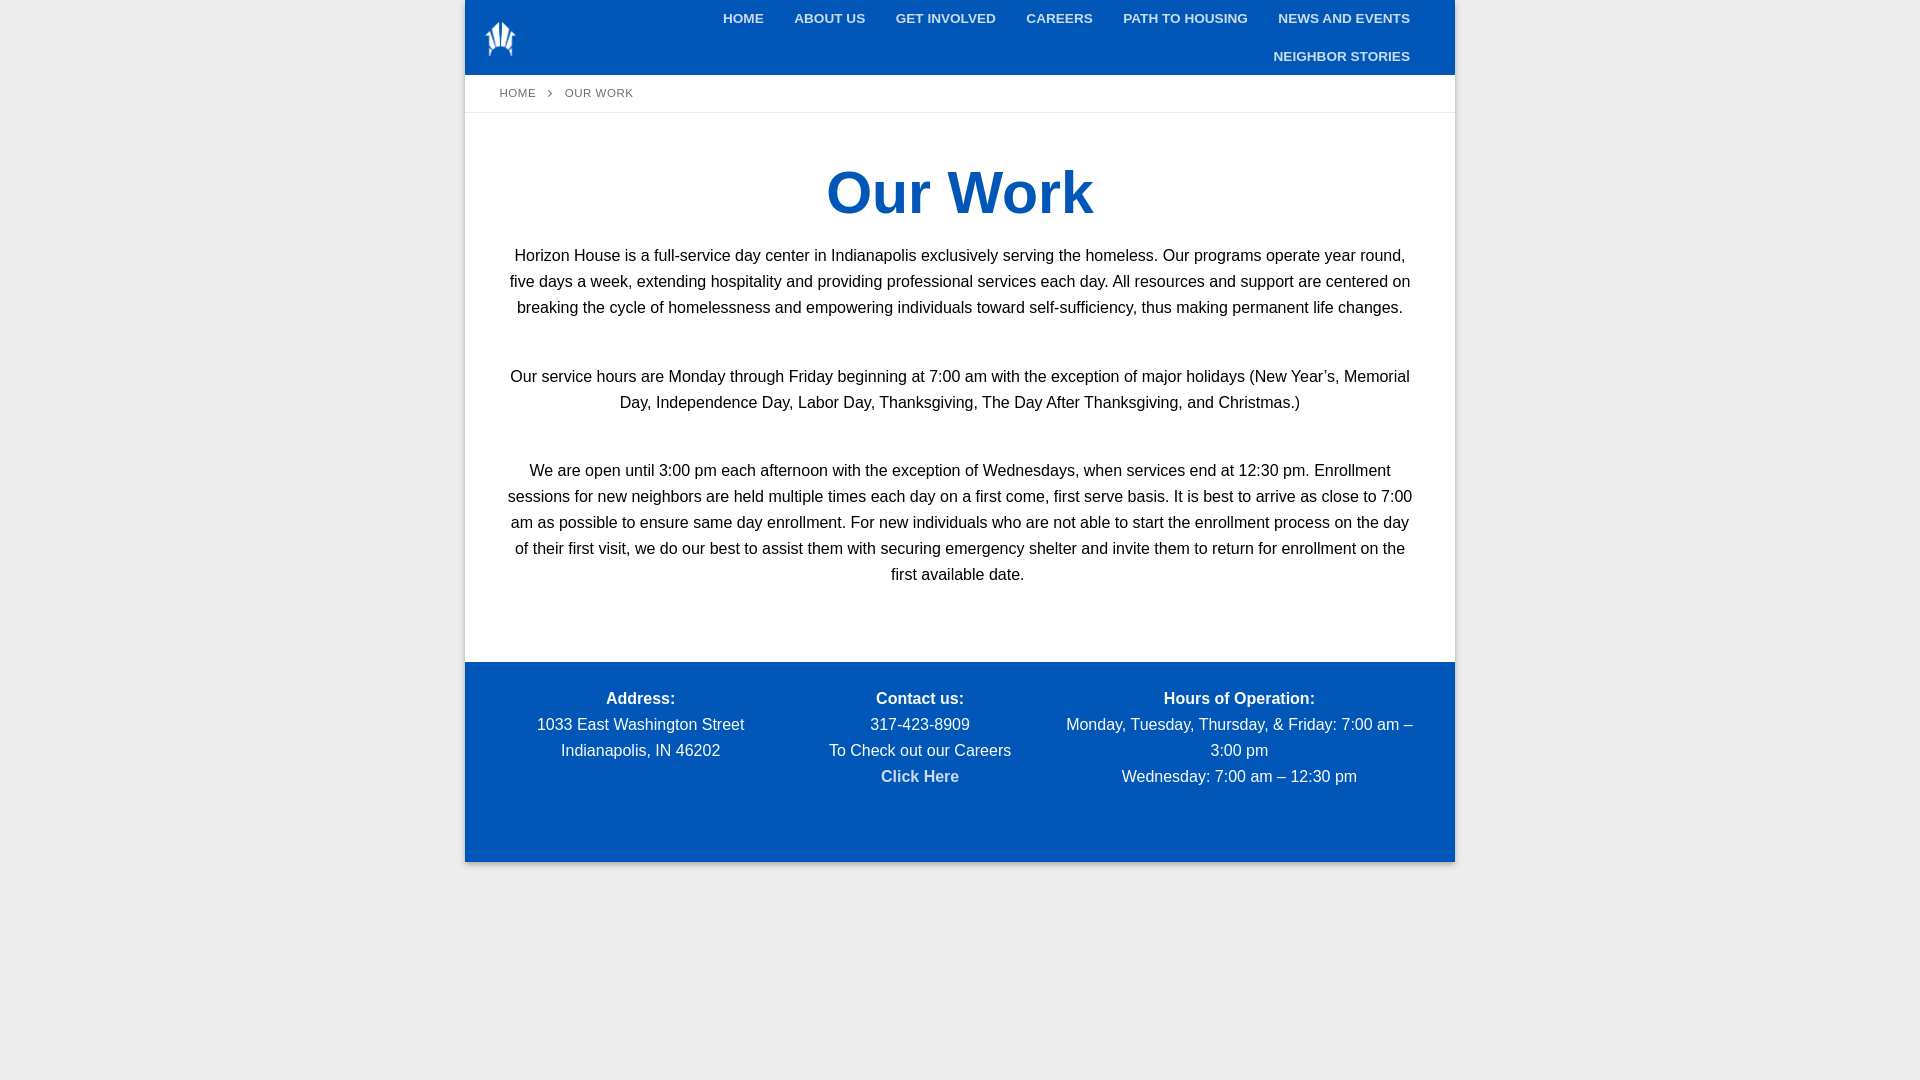 The width and height of the screenshot is (1920, 1080). I want to click on HOME, so click(744, 19).